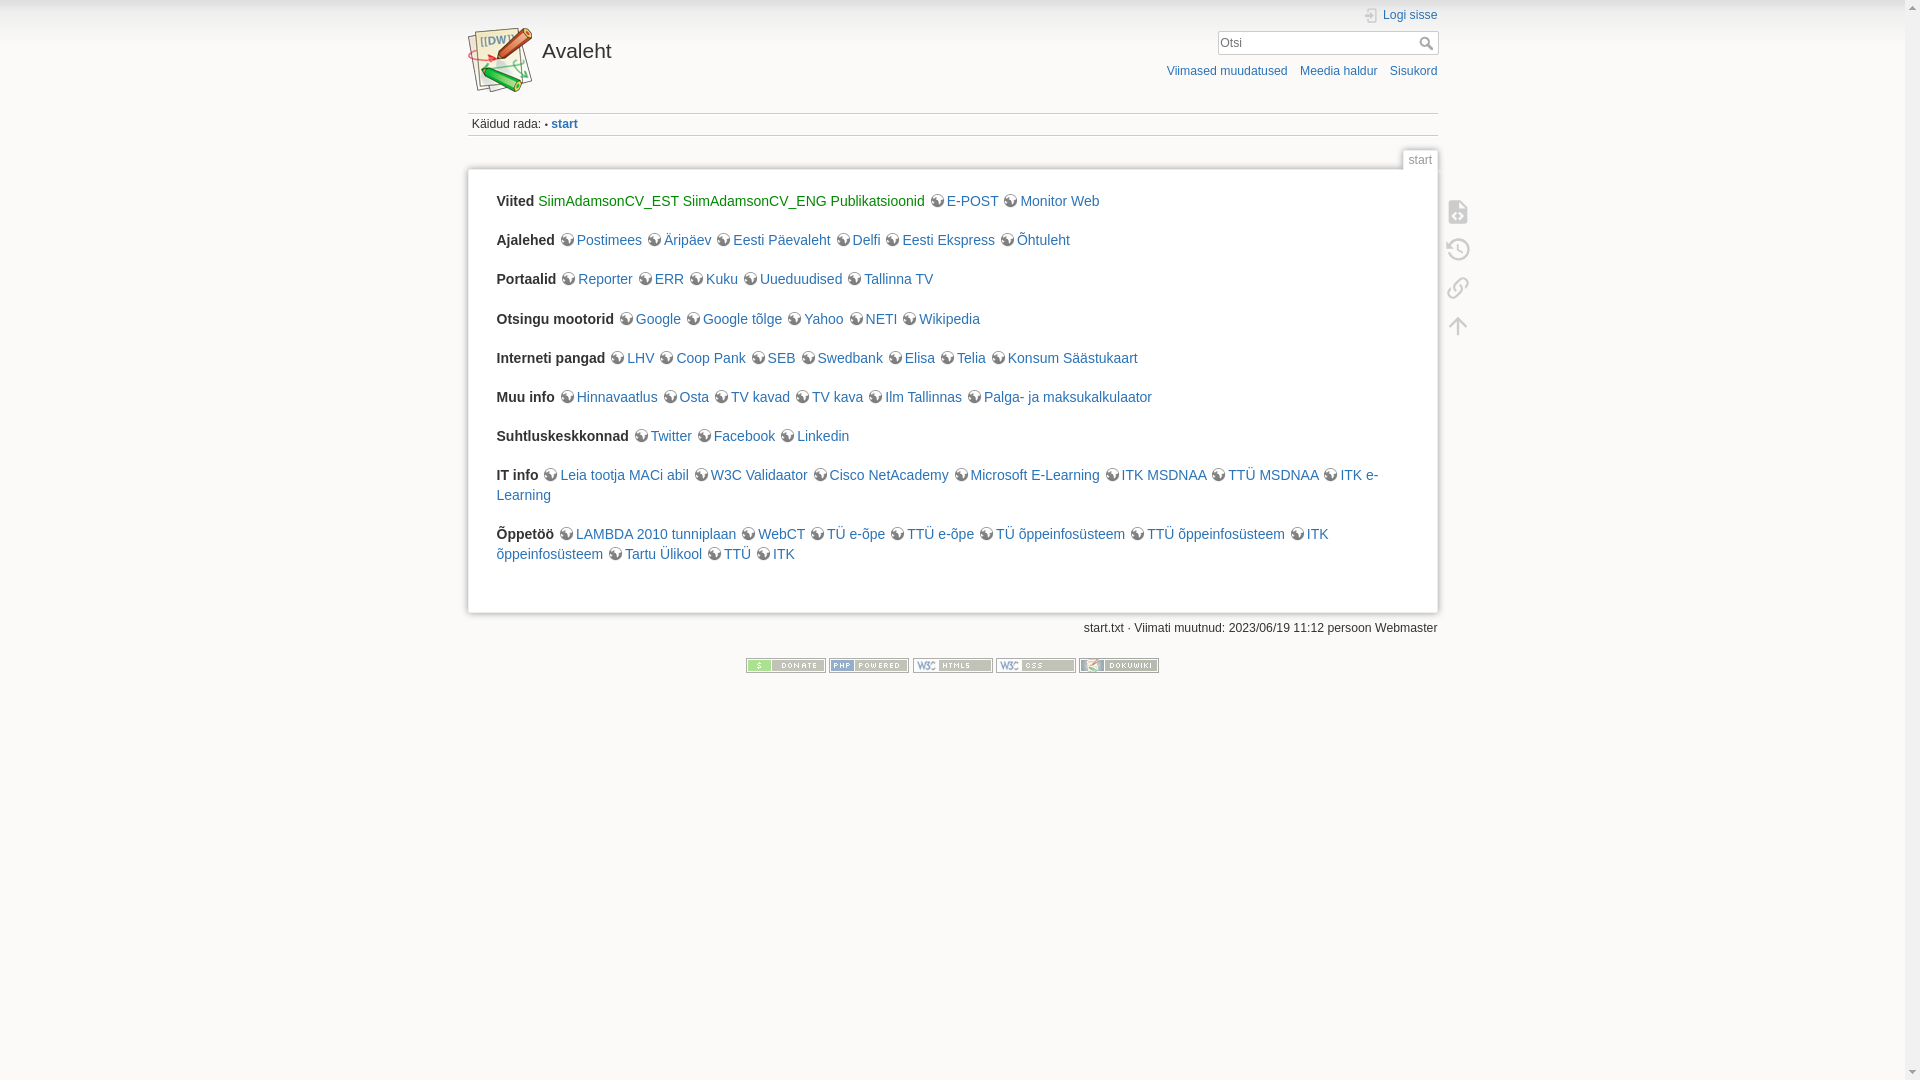  What do you see at coordinates (750, 475) in the screenshot?
I see `W3C Validaator` at bounding box center [750, 475].